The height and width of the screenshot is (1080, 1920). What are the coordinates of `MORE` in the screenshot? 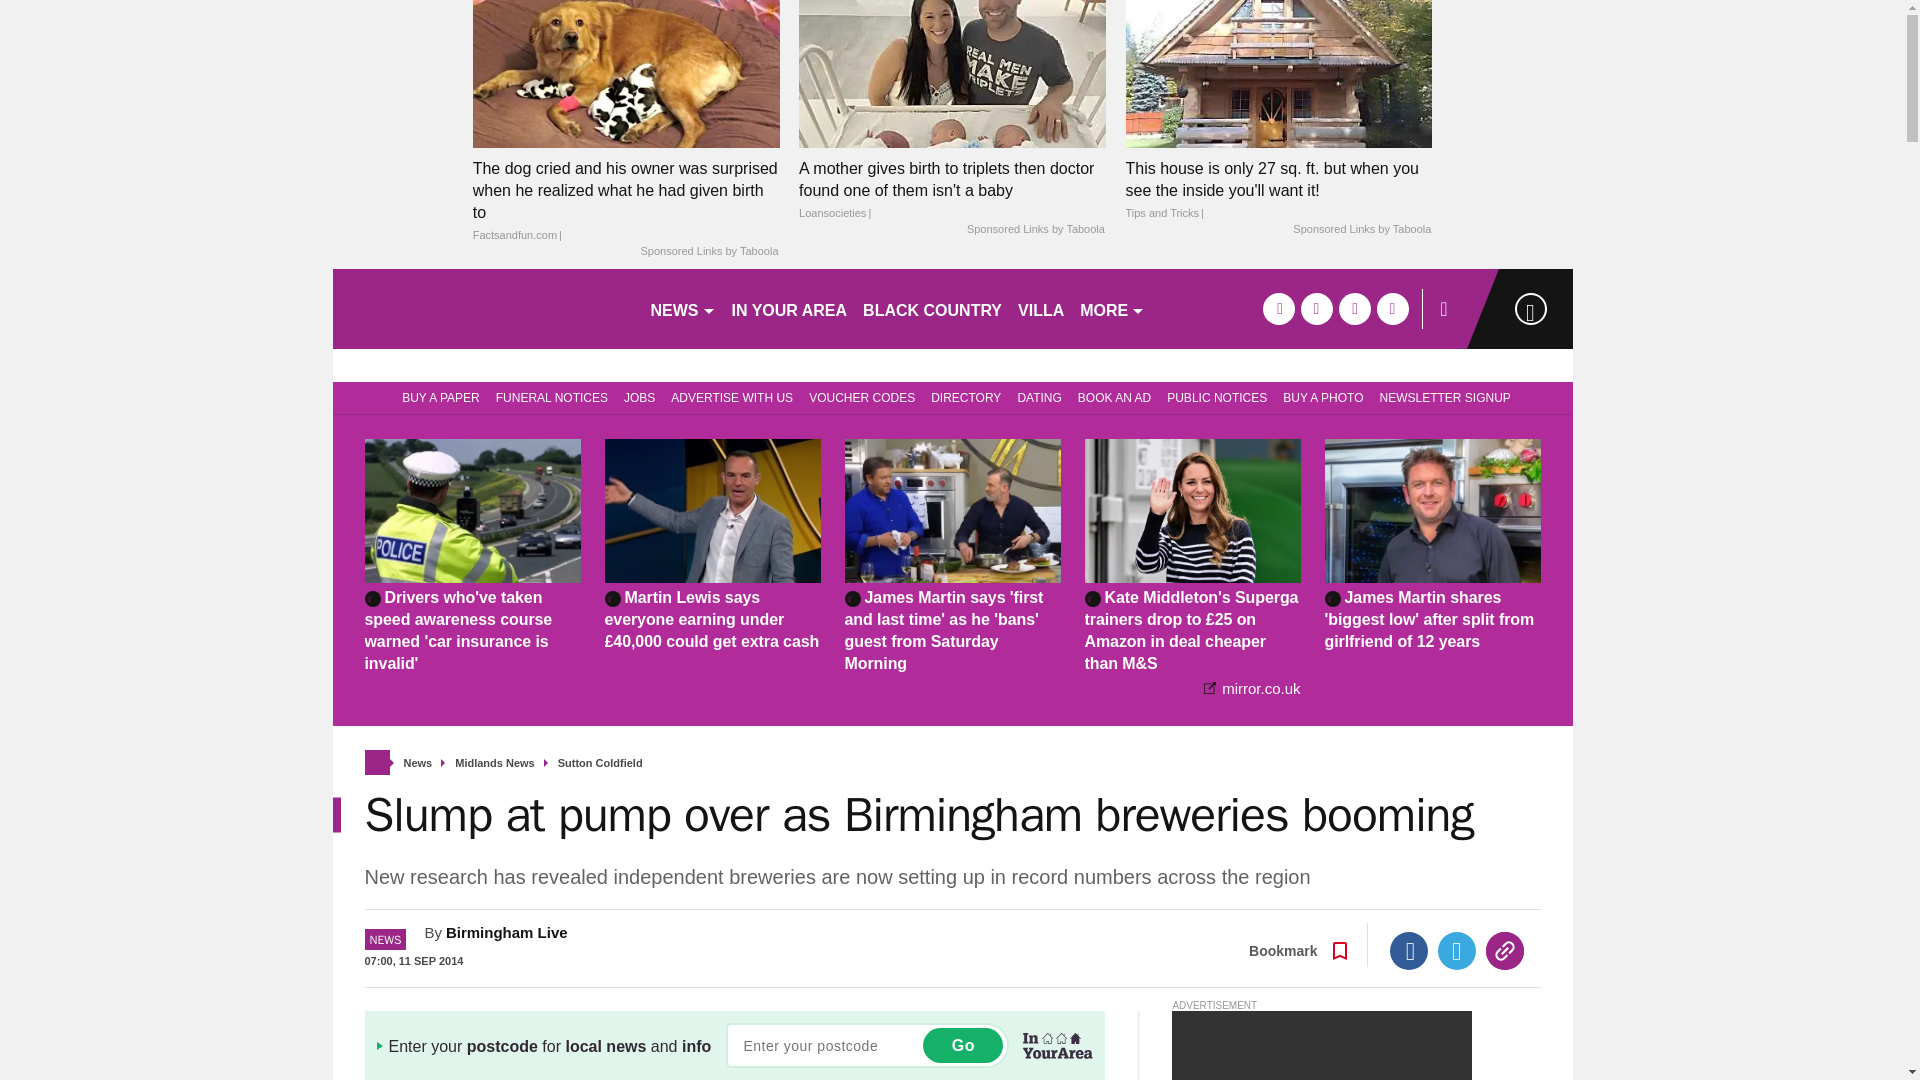 It's located at (1112, 308).